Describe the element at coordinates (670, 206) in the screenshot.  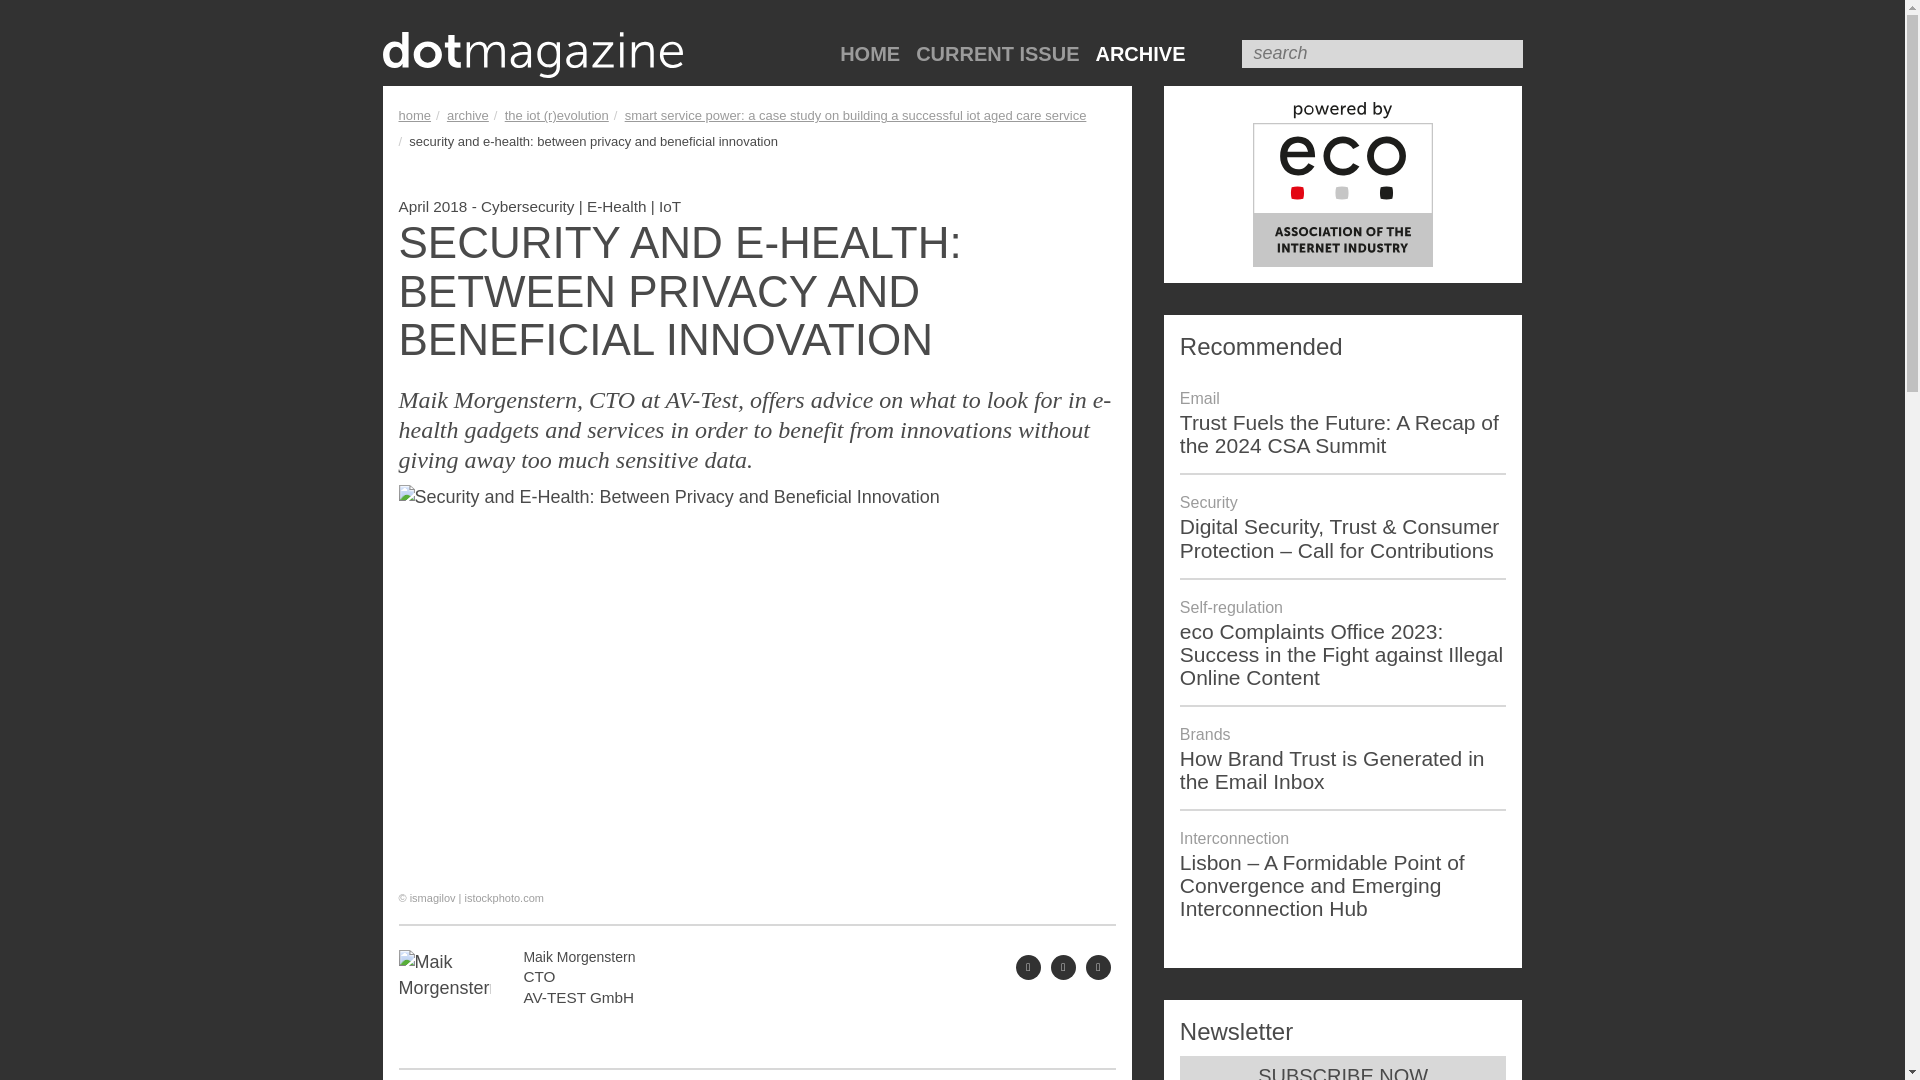
I see `IoT` at that location.